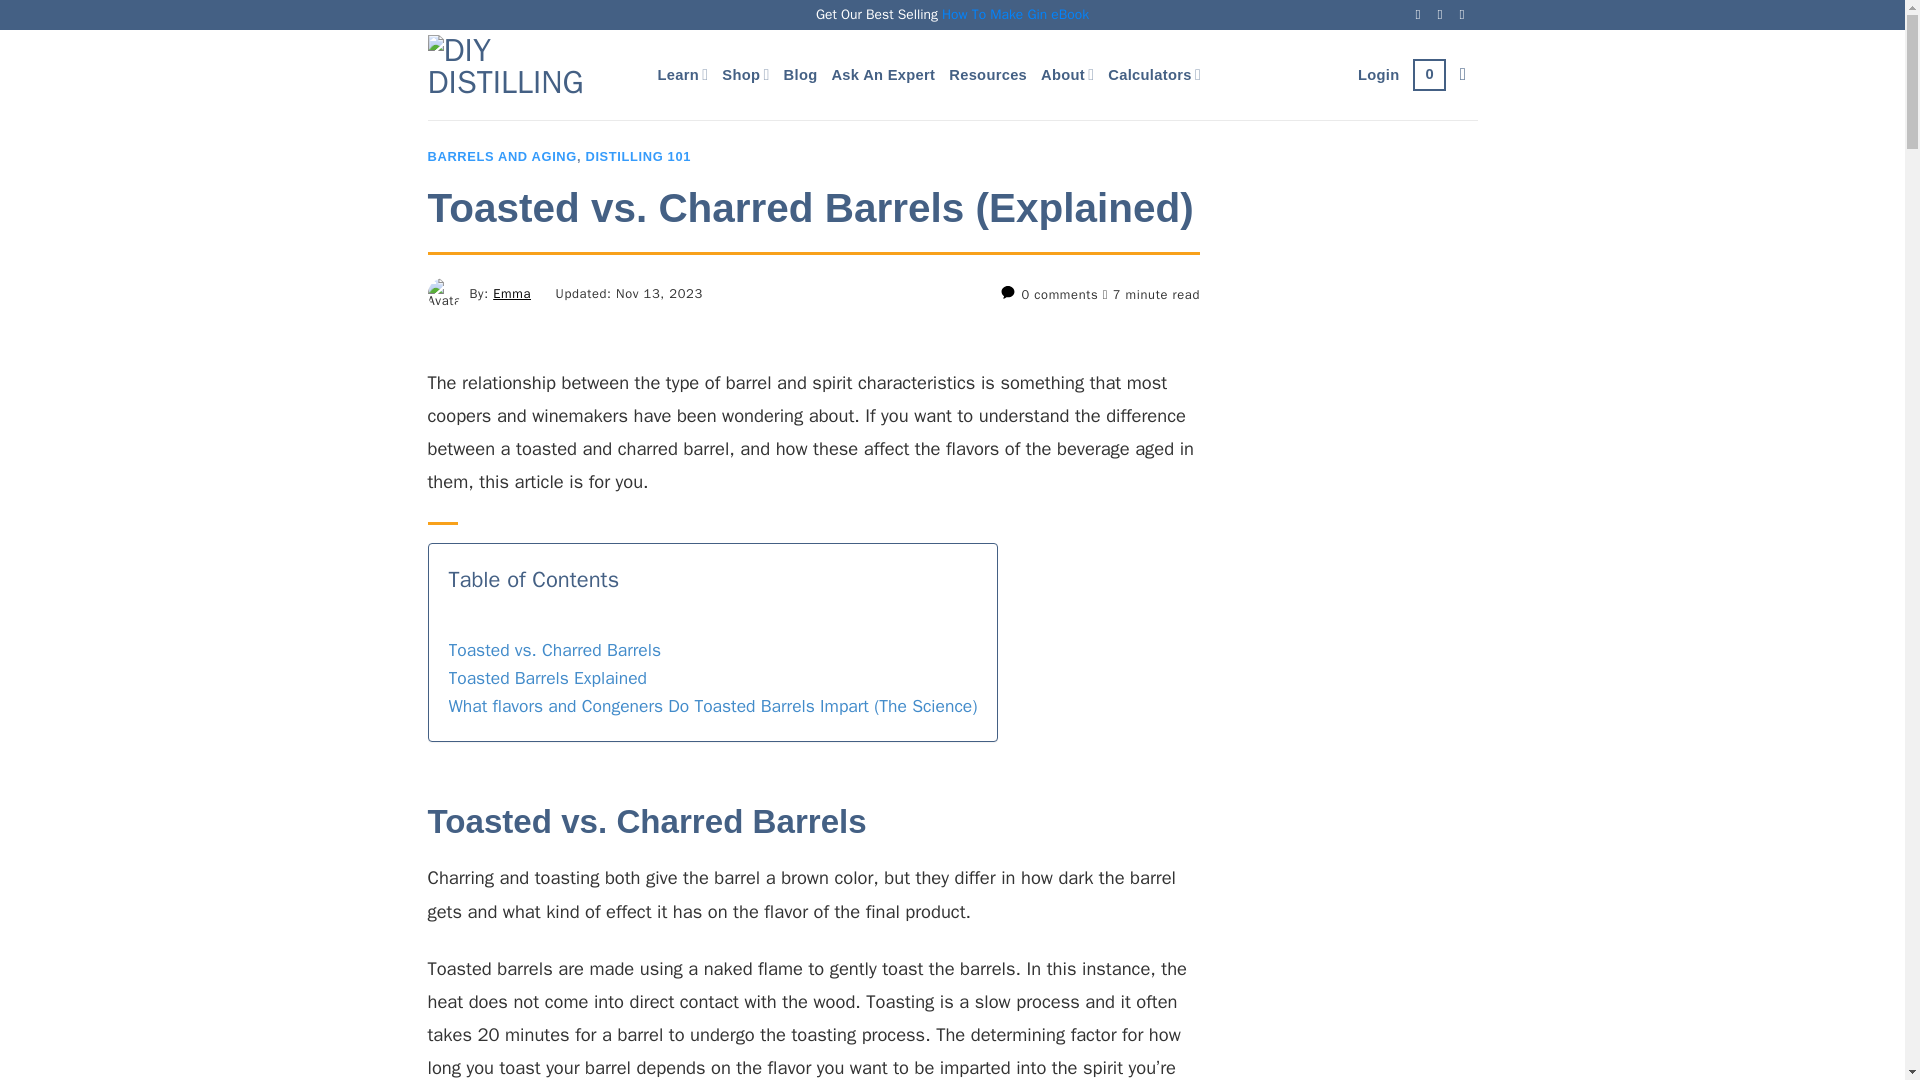  I want to click on Follow on Pinterest, so click(1466, 14).